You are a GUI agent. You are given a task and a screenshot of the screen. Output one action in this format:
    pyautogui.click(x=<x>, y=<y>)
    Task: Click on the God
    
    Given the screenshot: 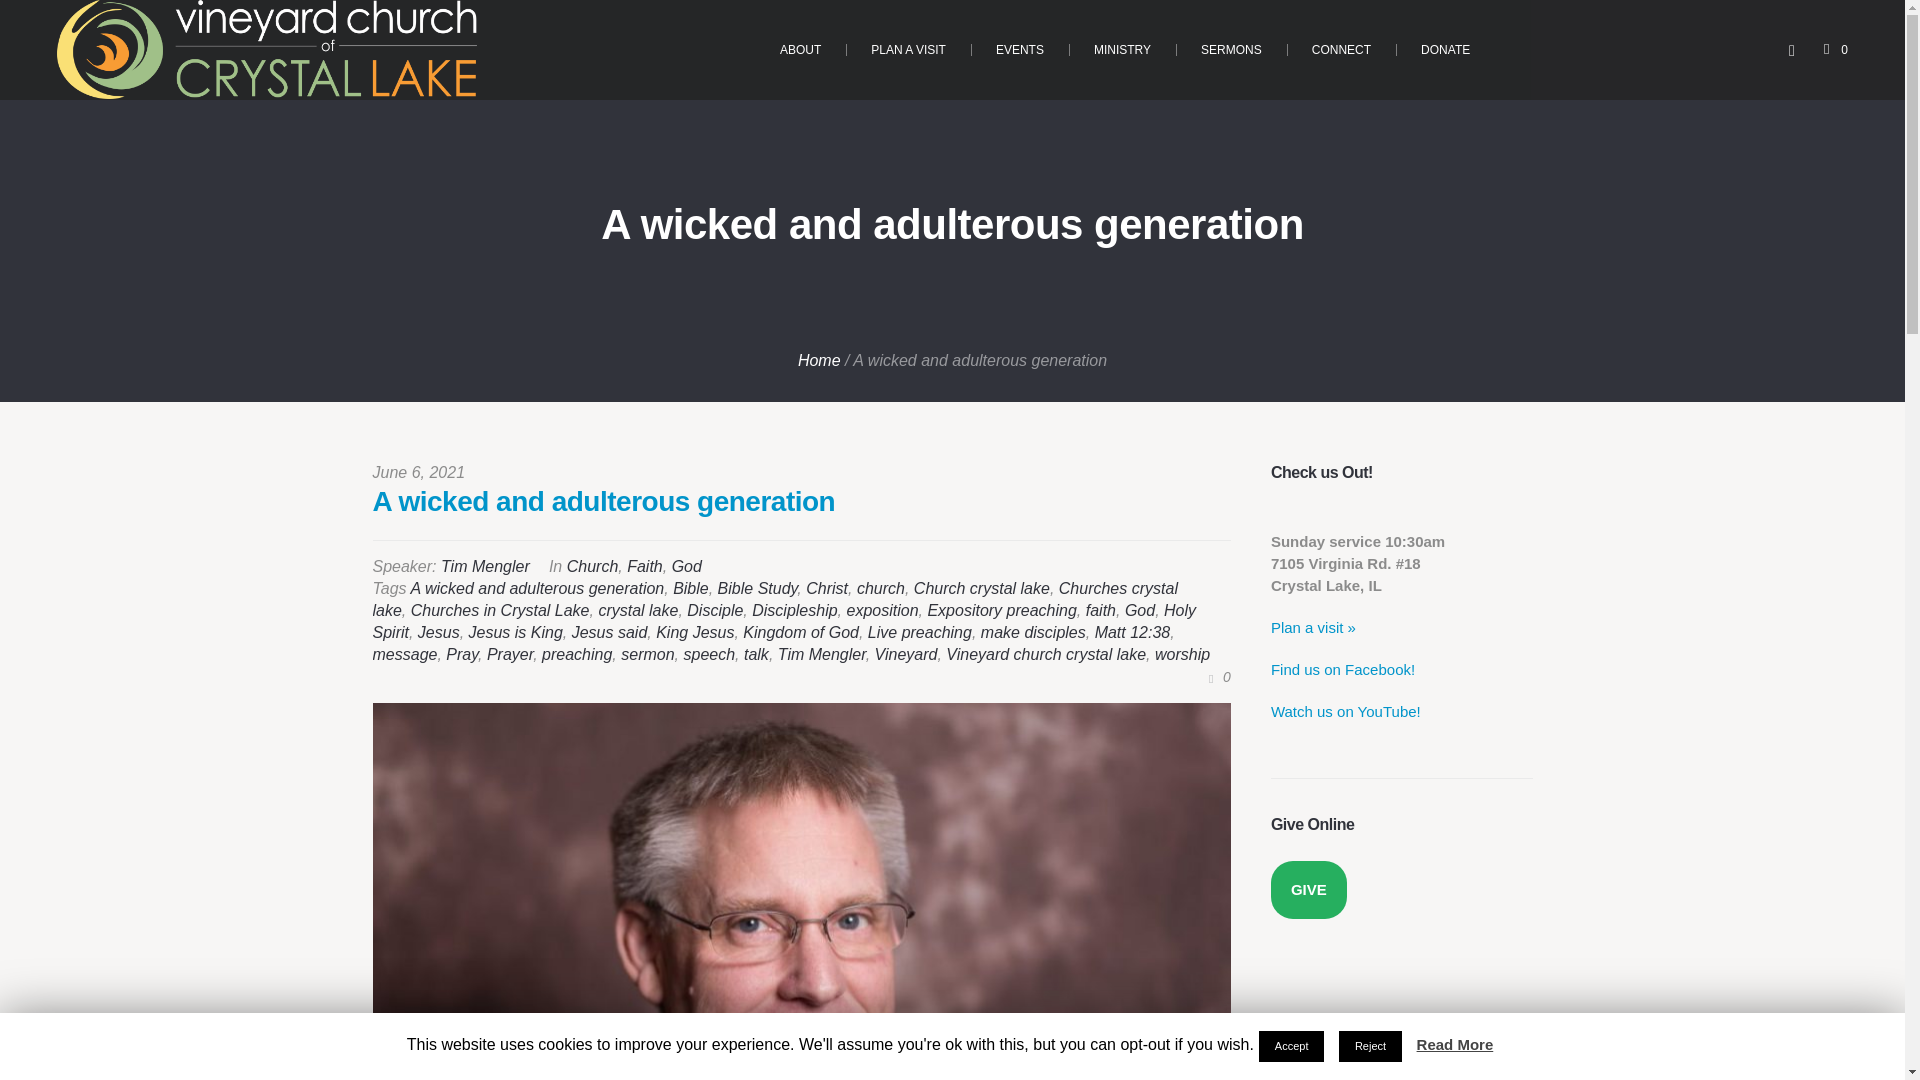 What is the action you would take?
    pyautogui.click(x=1140, y=610)
    